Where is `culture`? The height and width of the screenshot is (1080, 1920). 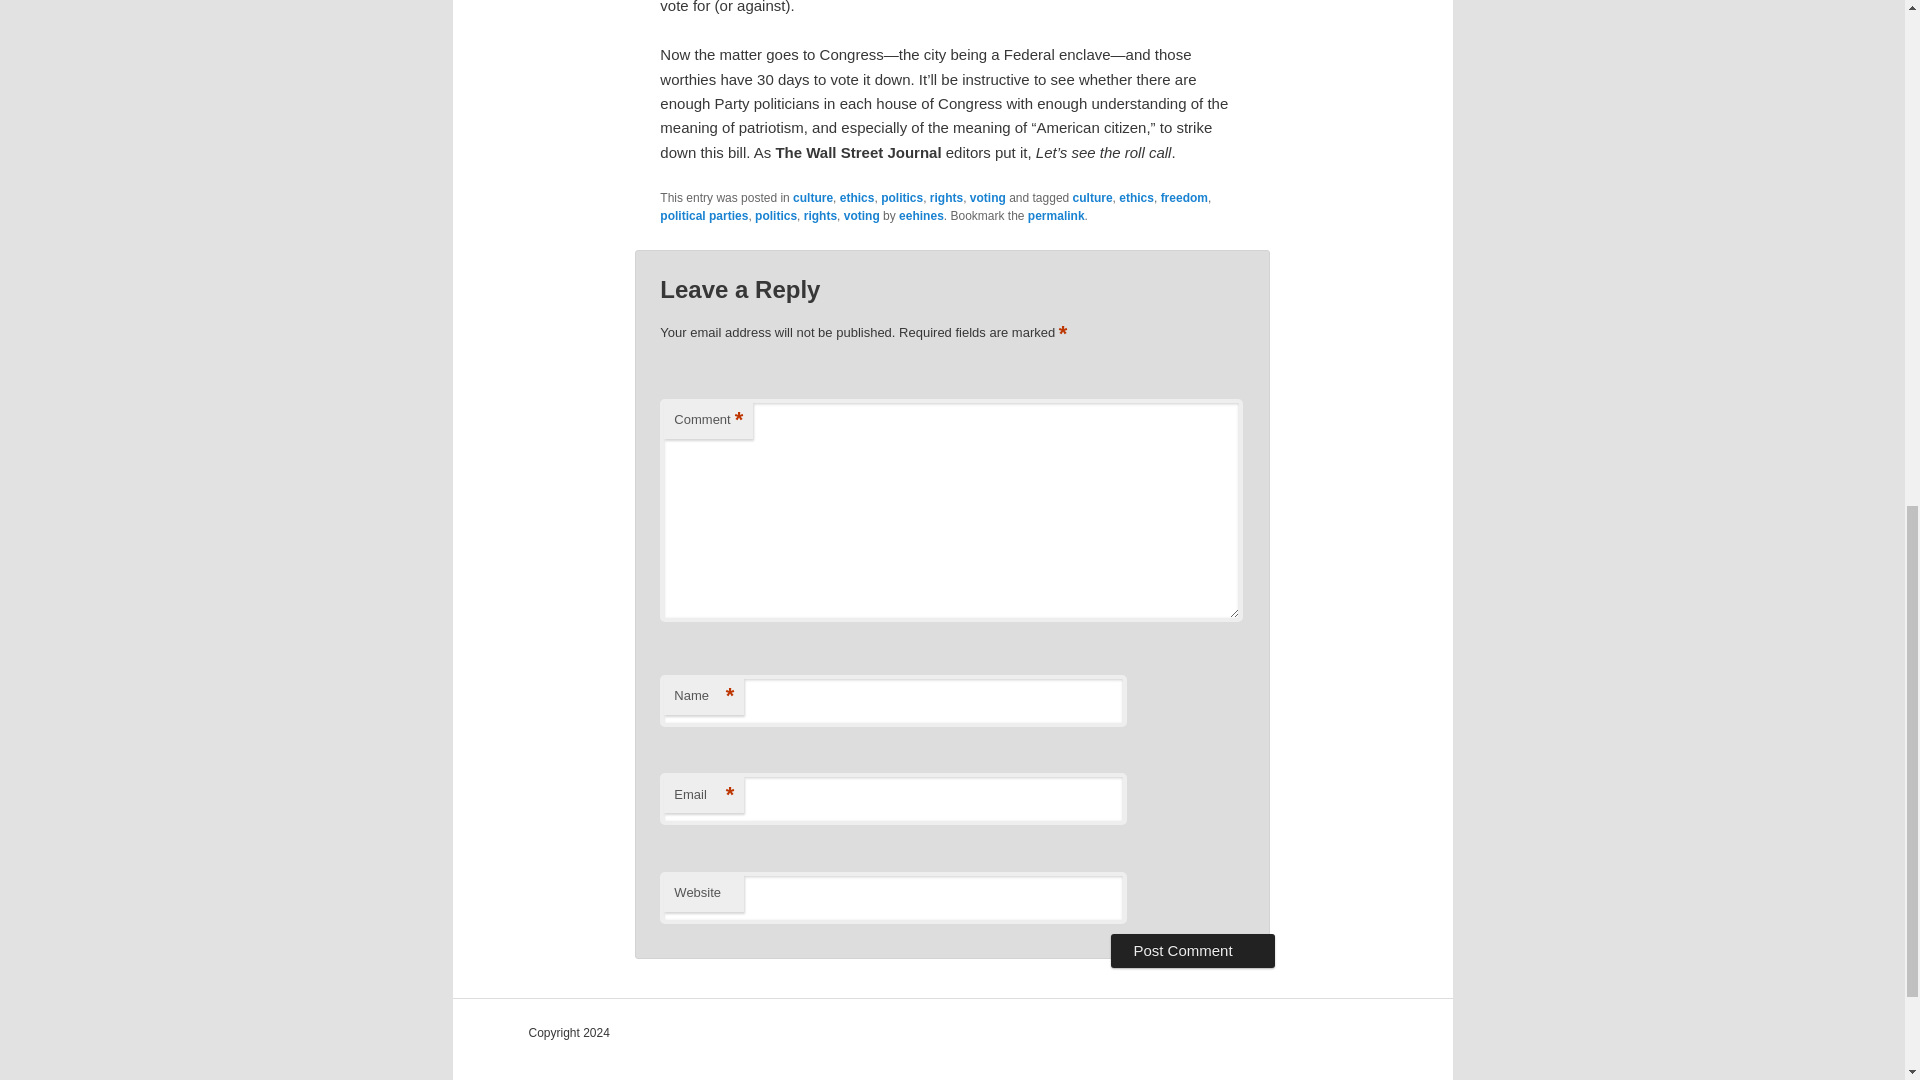
culture is located at coordinates (1093, 198).